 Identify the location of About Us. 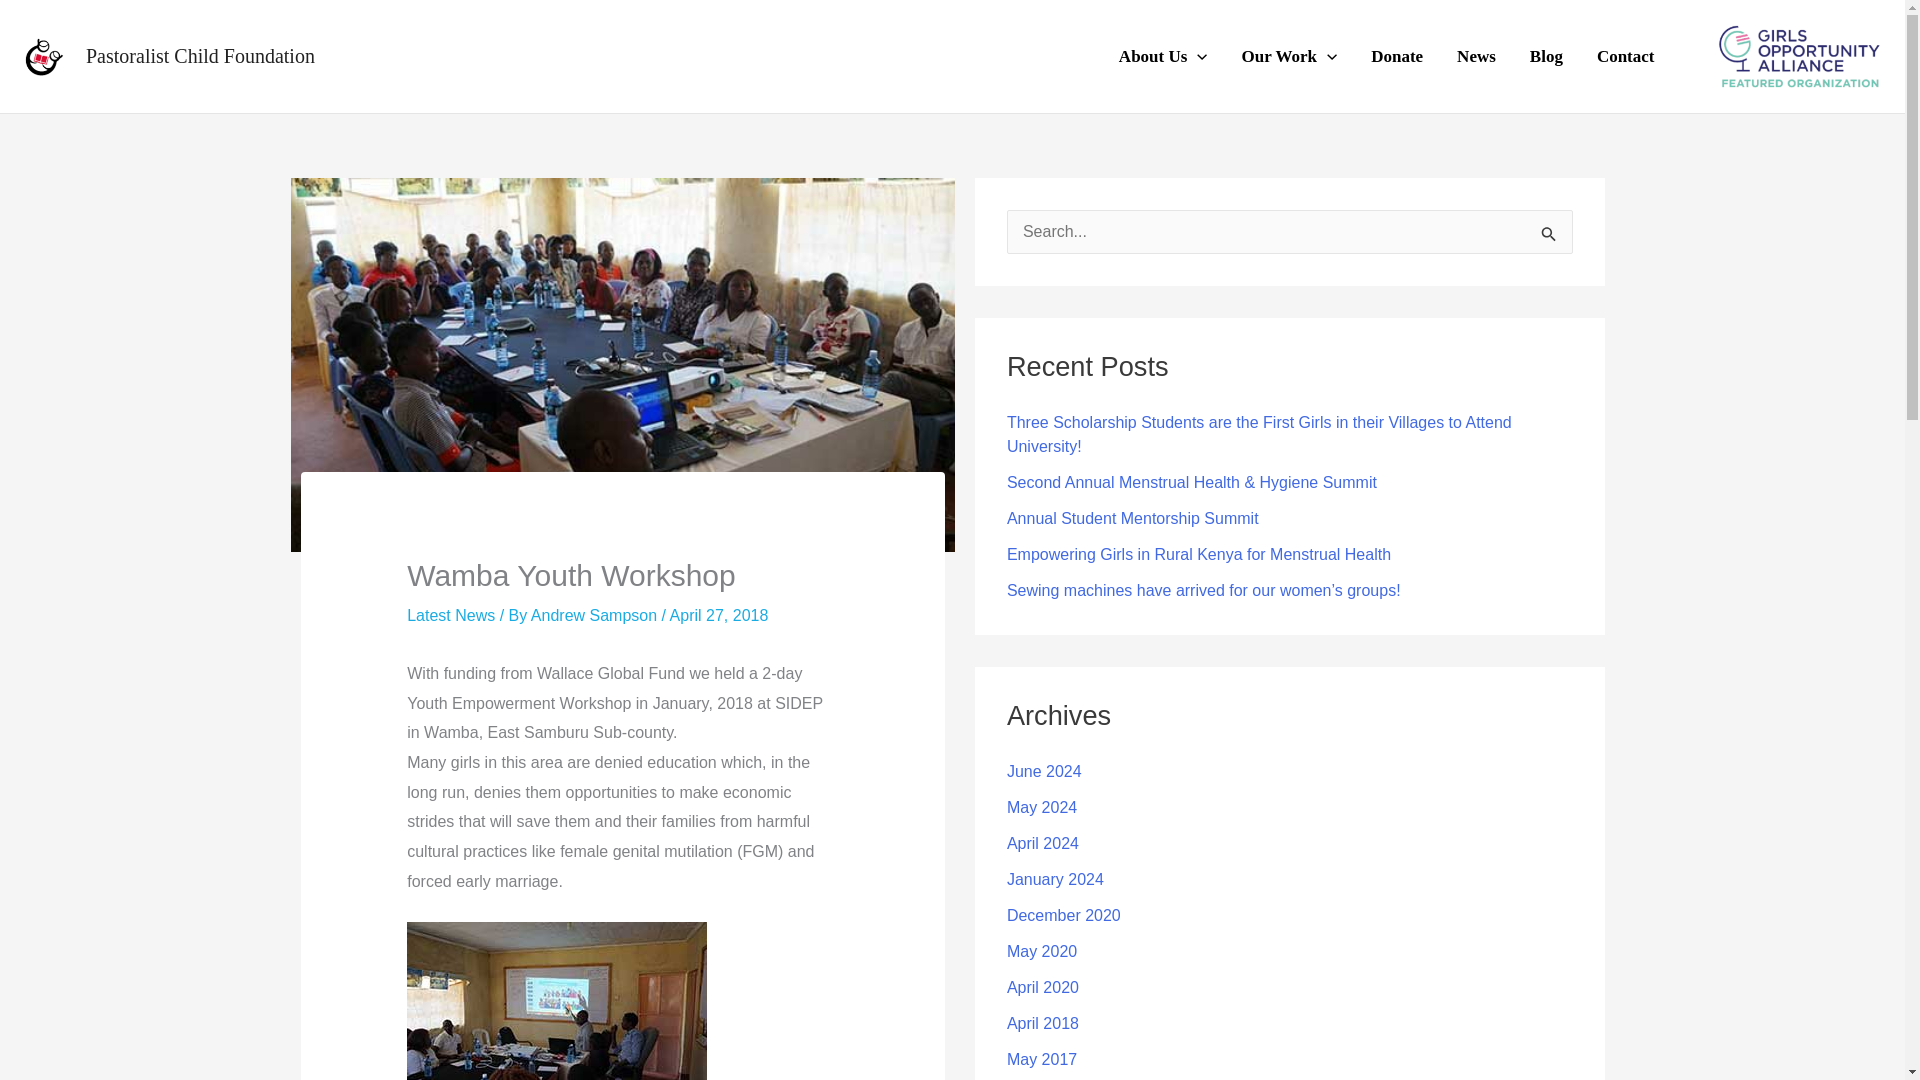
(1163, 57).